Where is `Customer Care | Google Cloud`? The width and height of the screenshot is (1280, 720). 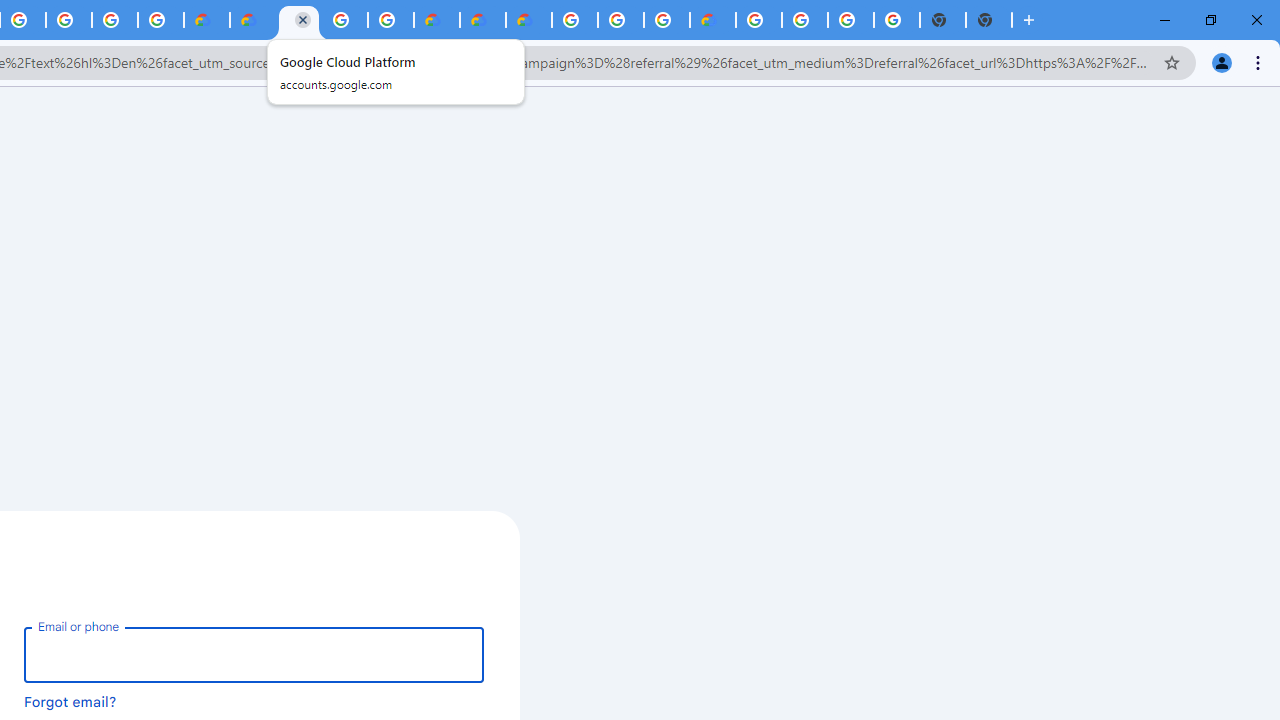
Customer Care | Google Cloud is located at coordinates (436, 20).